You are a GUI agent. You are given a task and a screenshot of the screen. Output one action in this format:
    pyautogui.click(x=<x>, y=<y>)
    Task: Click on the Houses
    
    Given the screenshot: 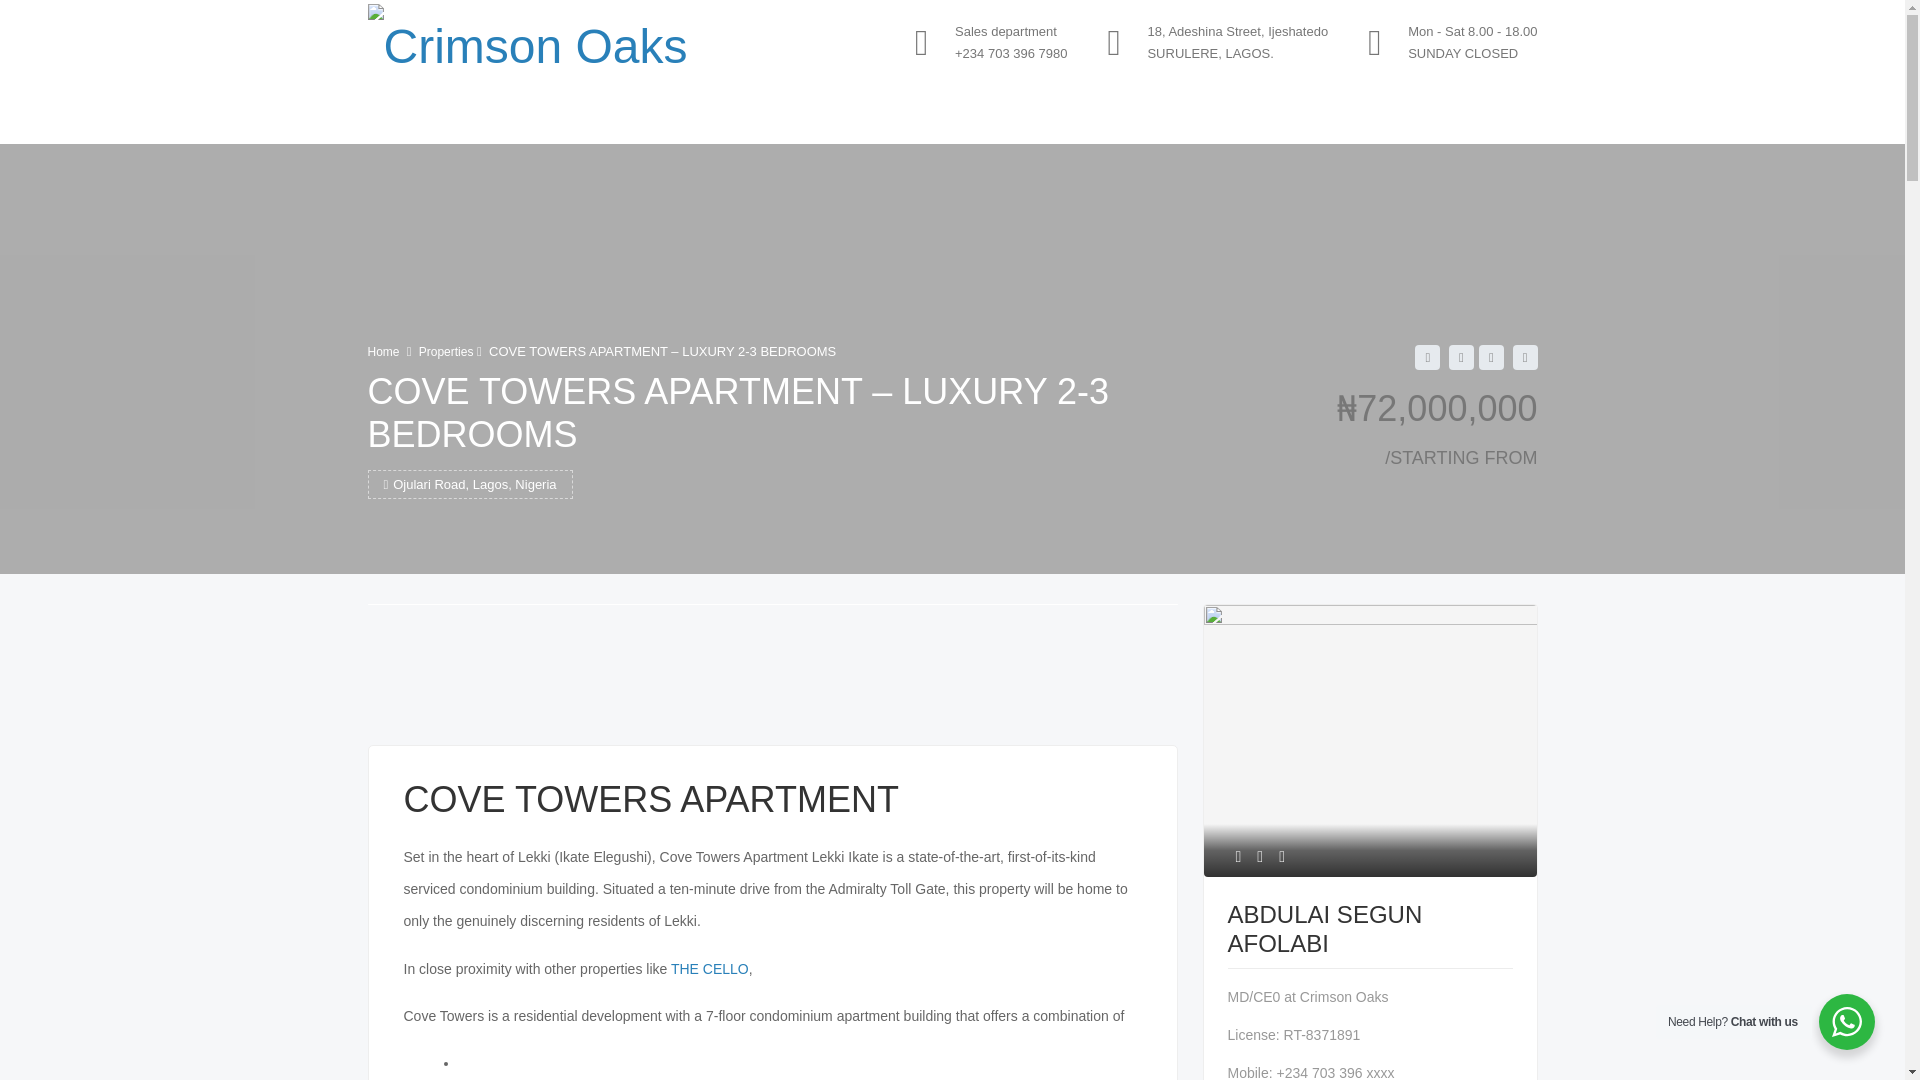 What is the action you would take?
    pyautogui.click(x=580, y=116)
    